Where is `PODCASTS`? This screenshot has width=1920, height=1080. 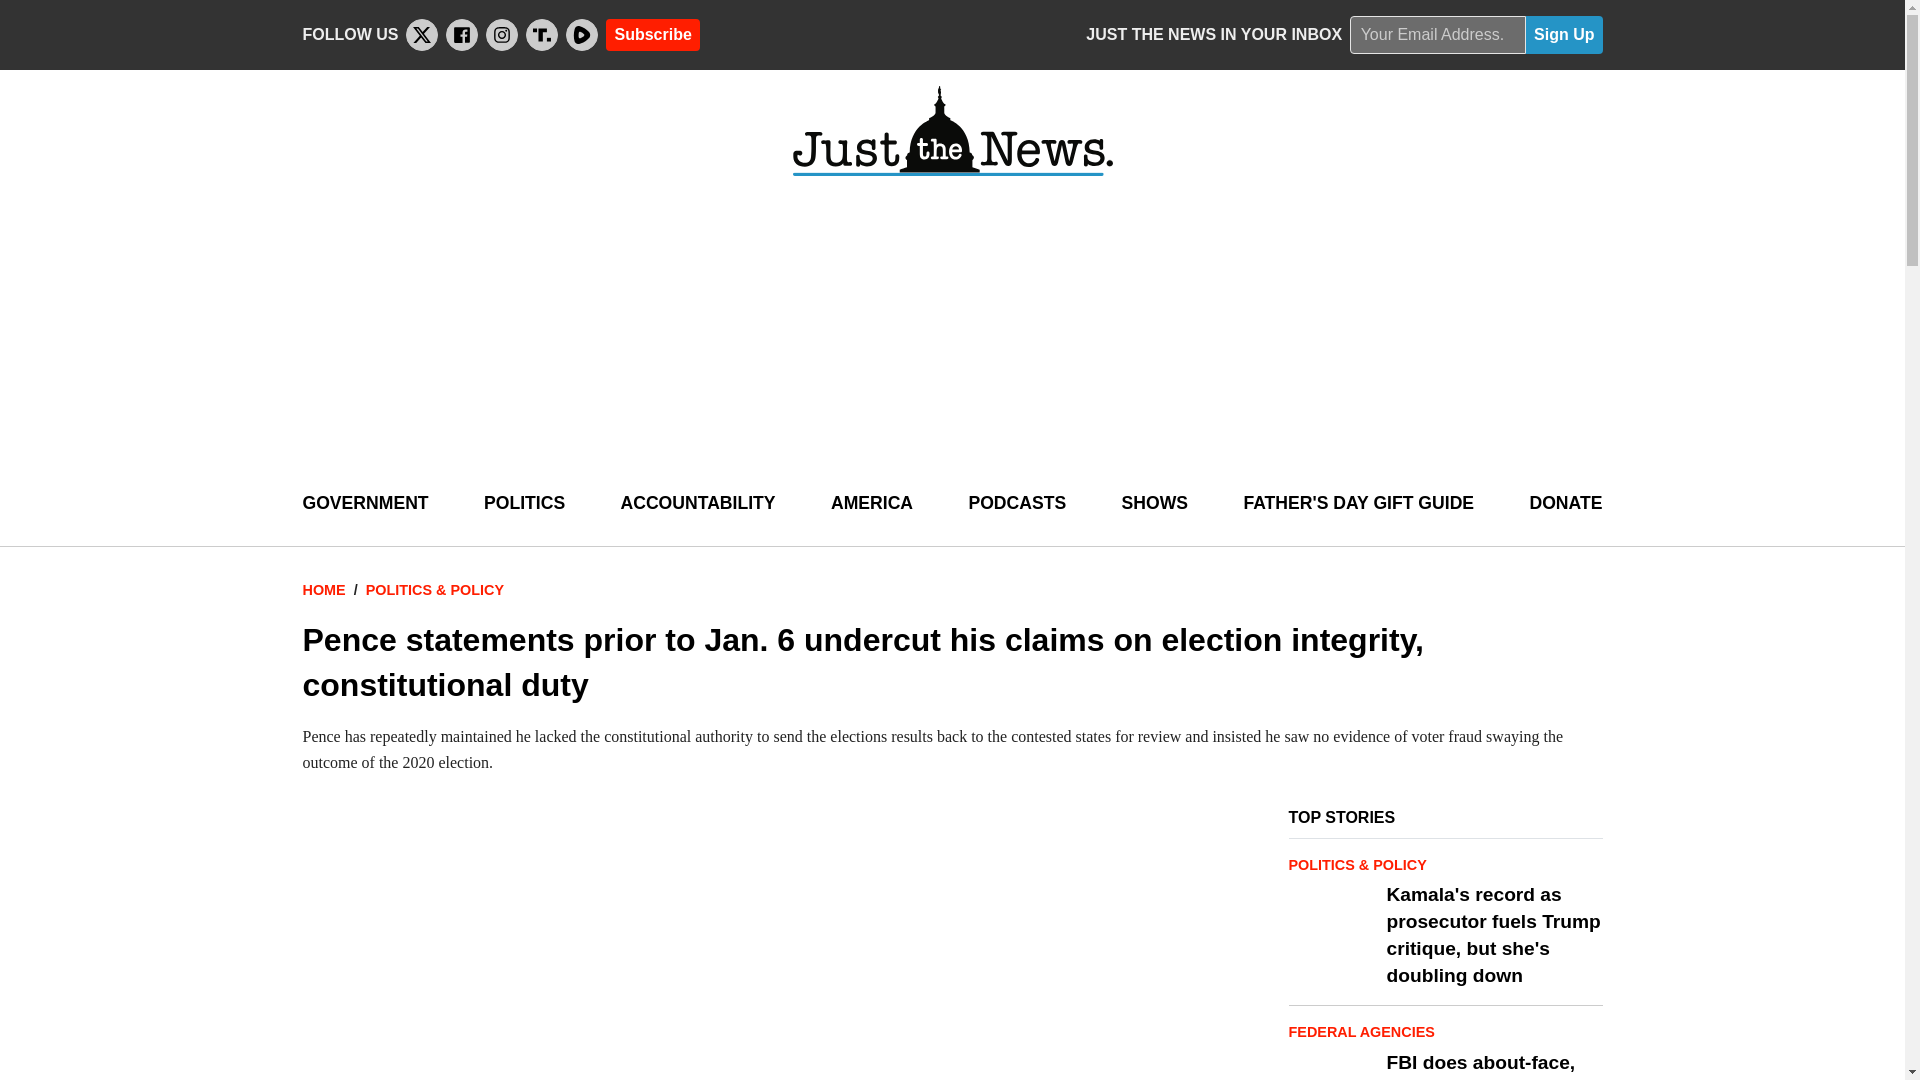 PODCASTS is located at coordinates (1016, 504).